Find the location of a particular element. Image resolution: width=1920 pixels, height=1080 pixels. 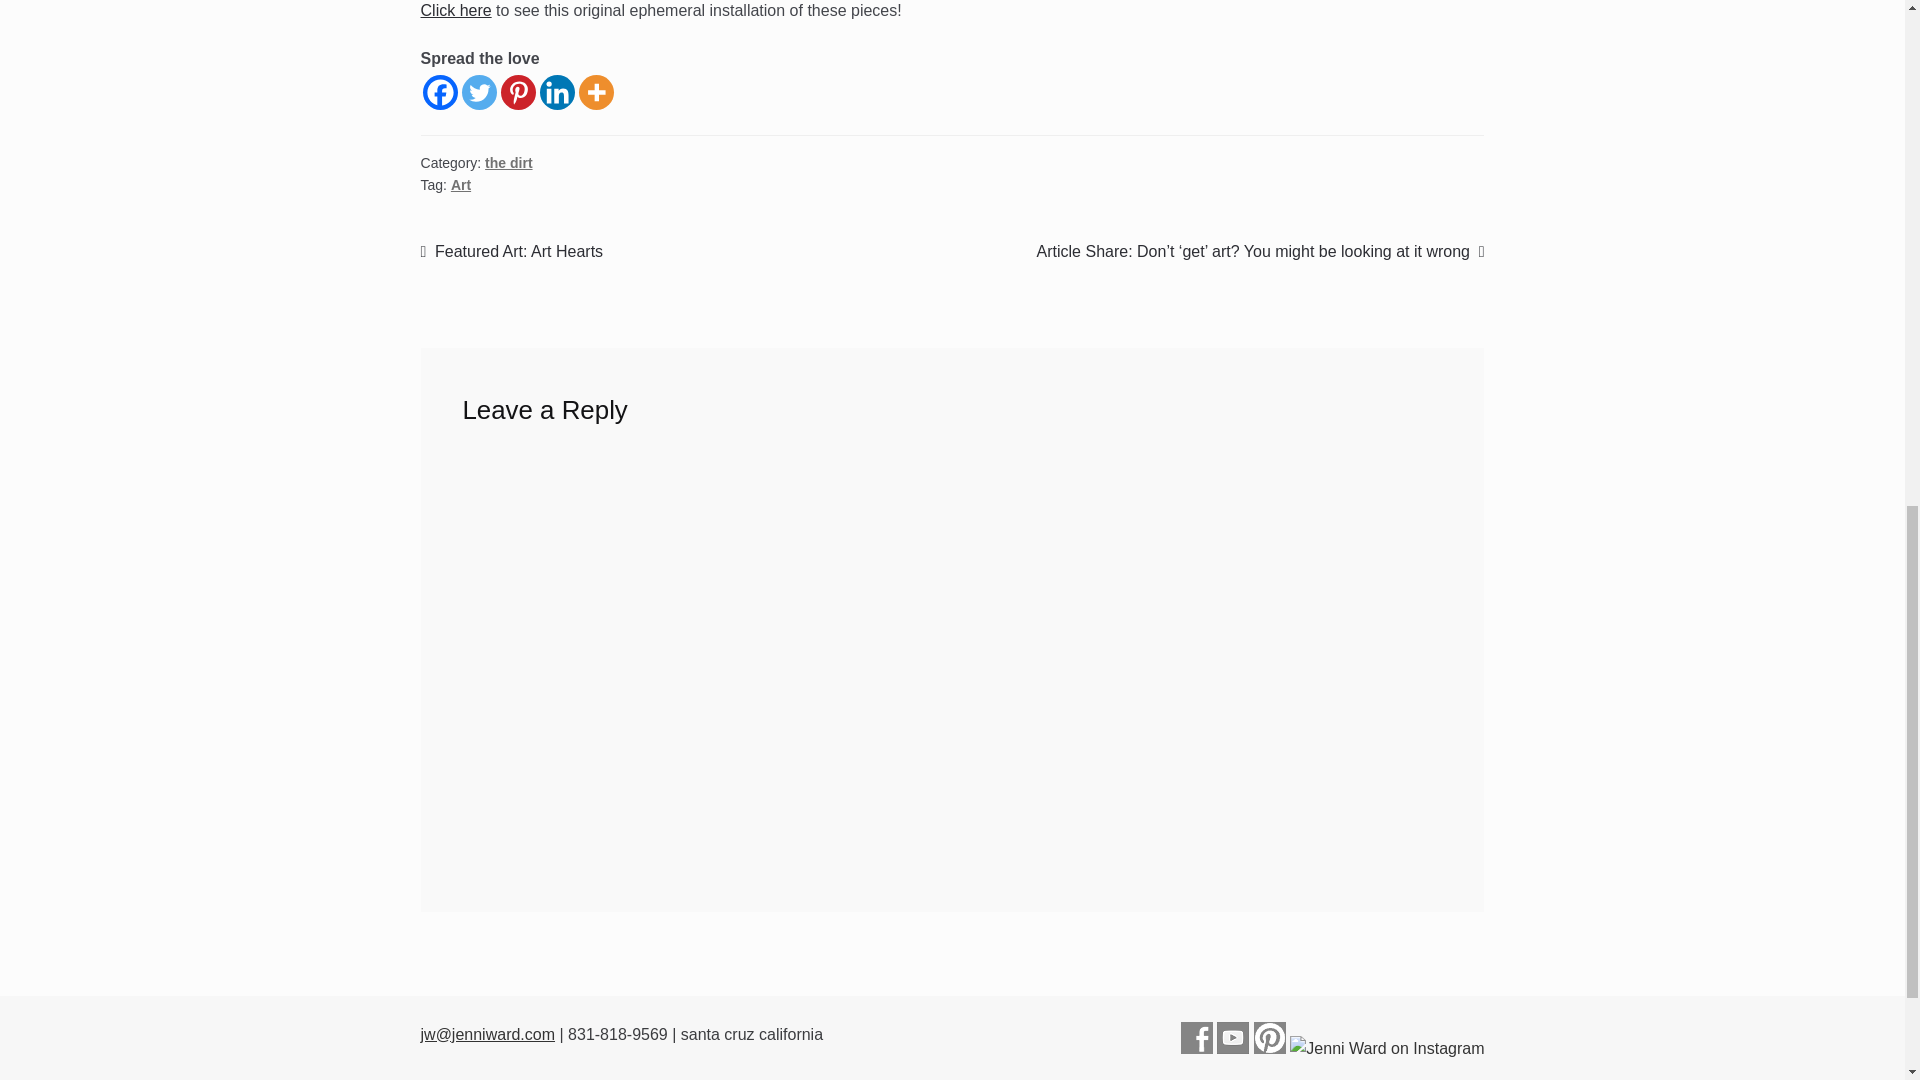

Pinterest is located at coordinates (518, 92).